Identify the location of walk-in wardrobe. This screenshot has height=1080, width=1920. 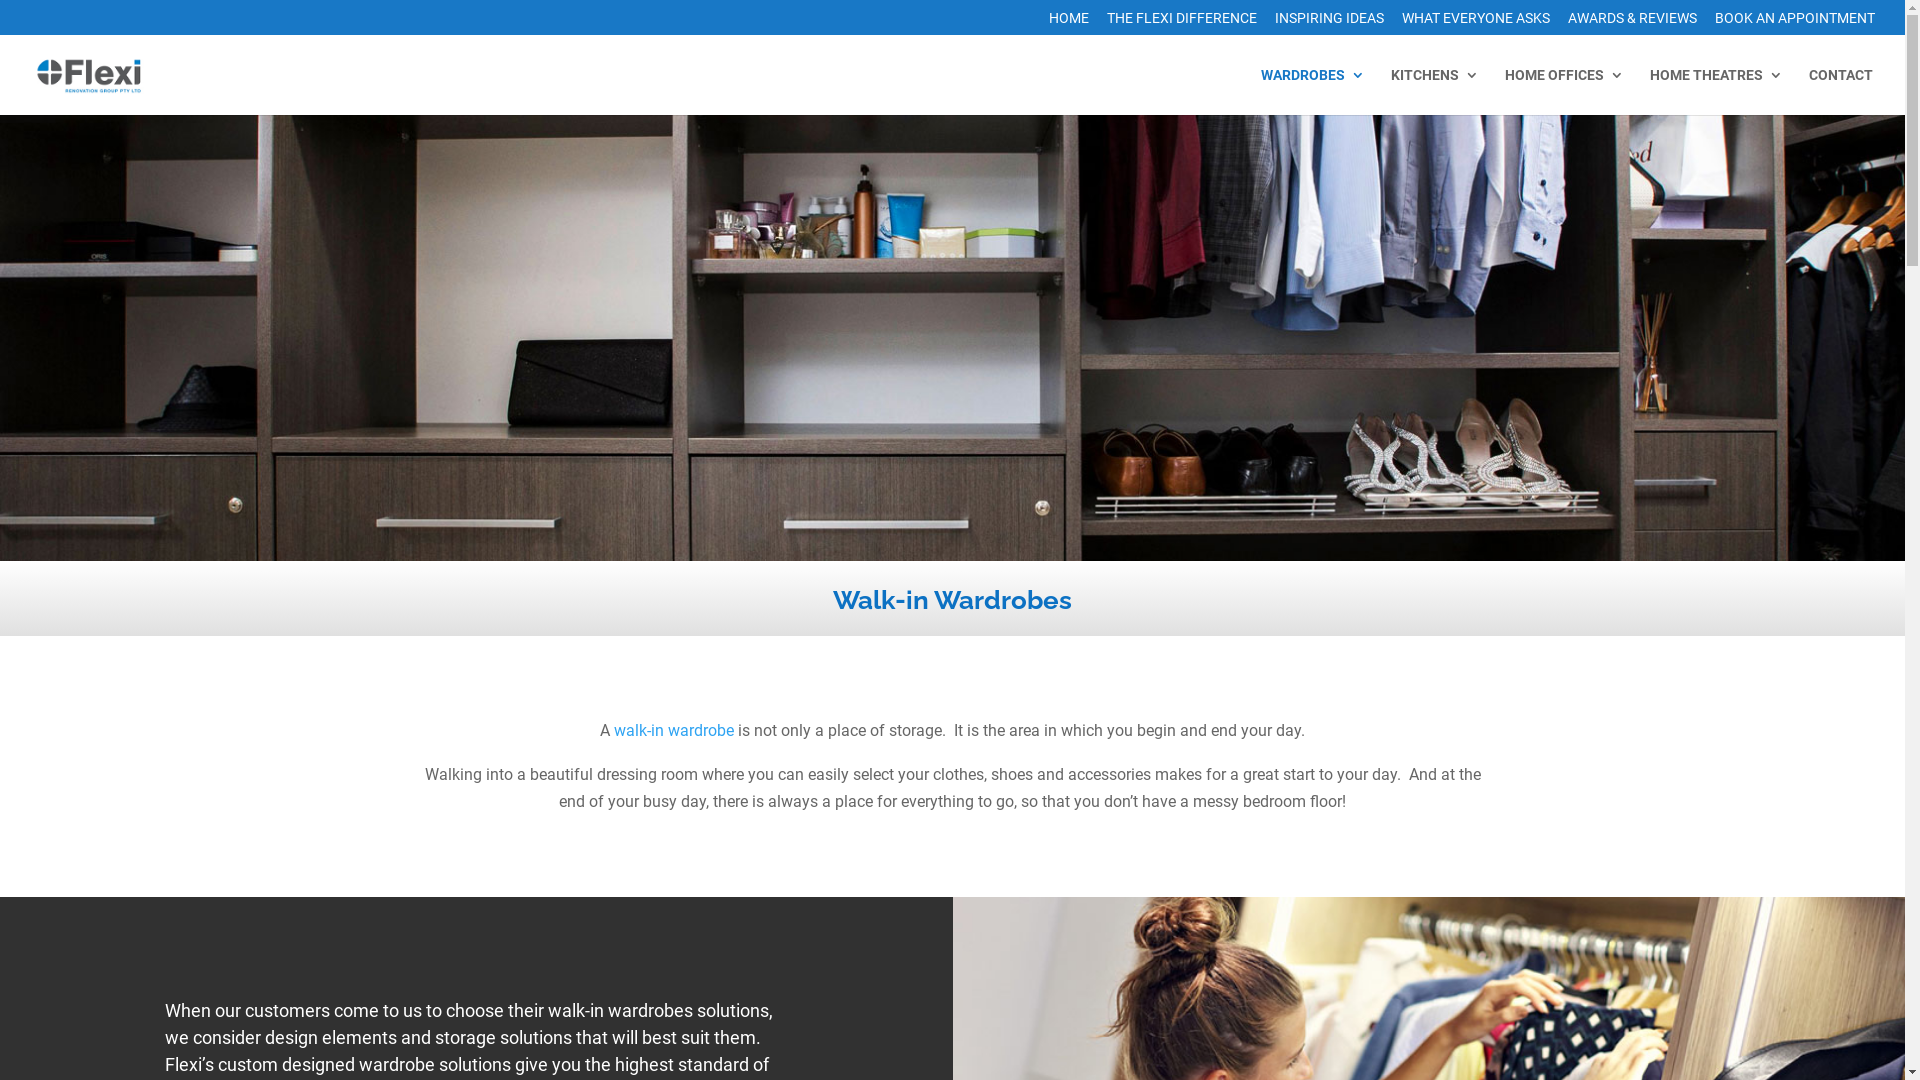
(674, 730).